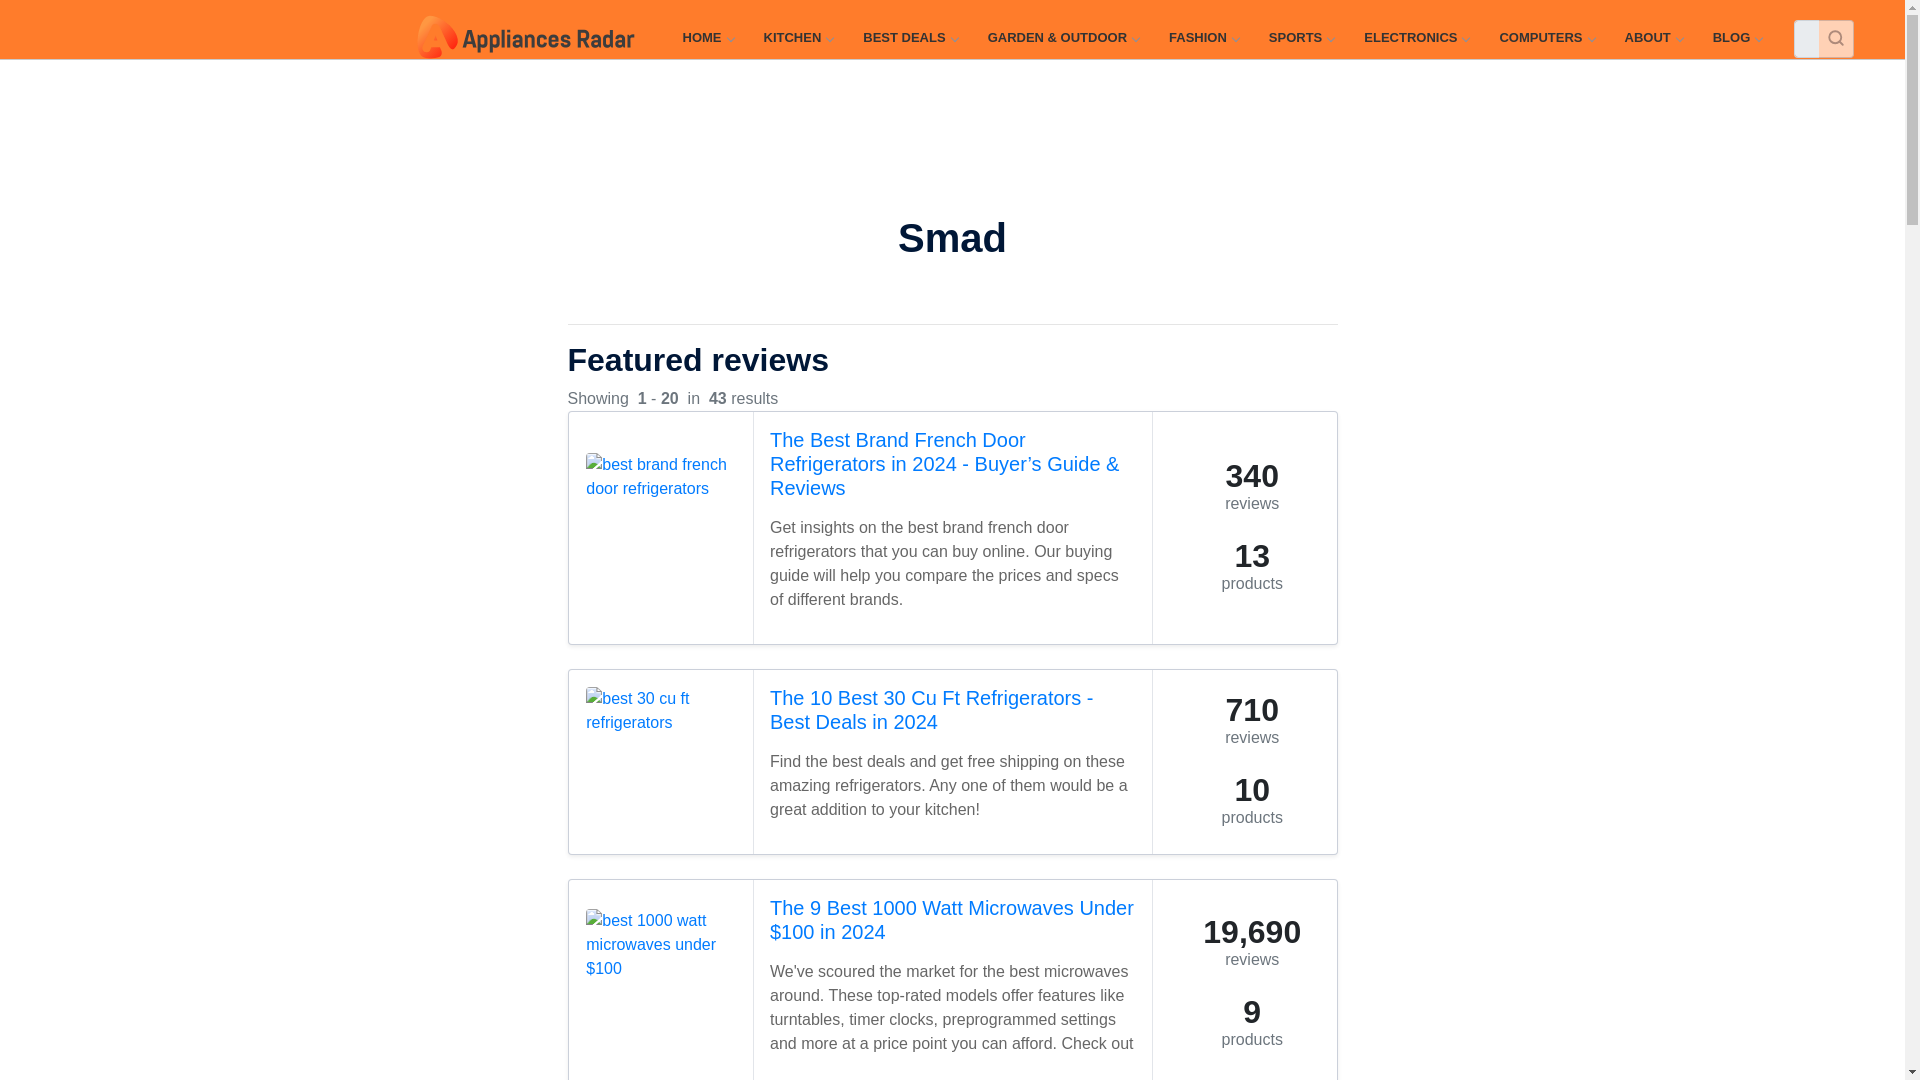  What do you see at coordinates (707, 38) in the screenshot?
I see `HOME` at bounding box center [707, 38].